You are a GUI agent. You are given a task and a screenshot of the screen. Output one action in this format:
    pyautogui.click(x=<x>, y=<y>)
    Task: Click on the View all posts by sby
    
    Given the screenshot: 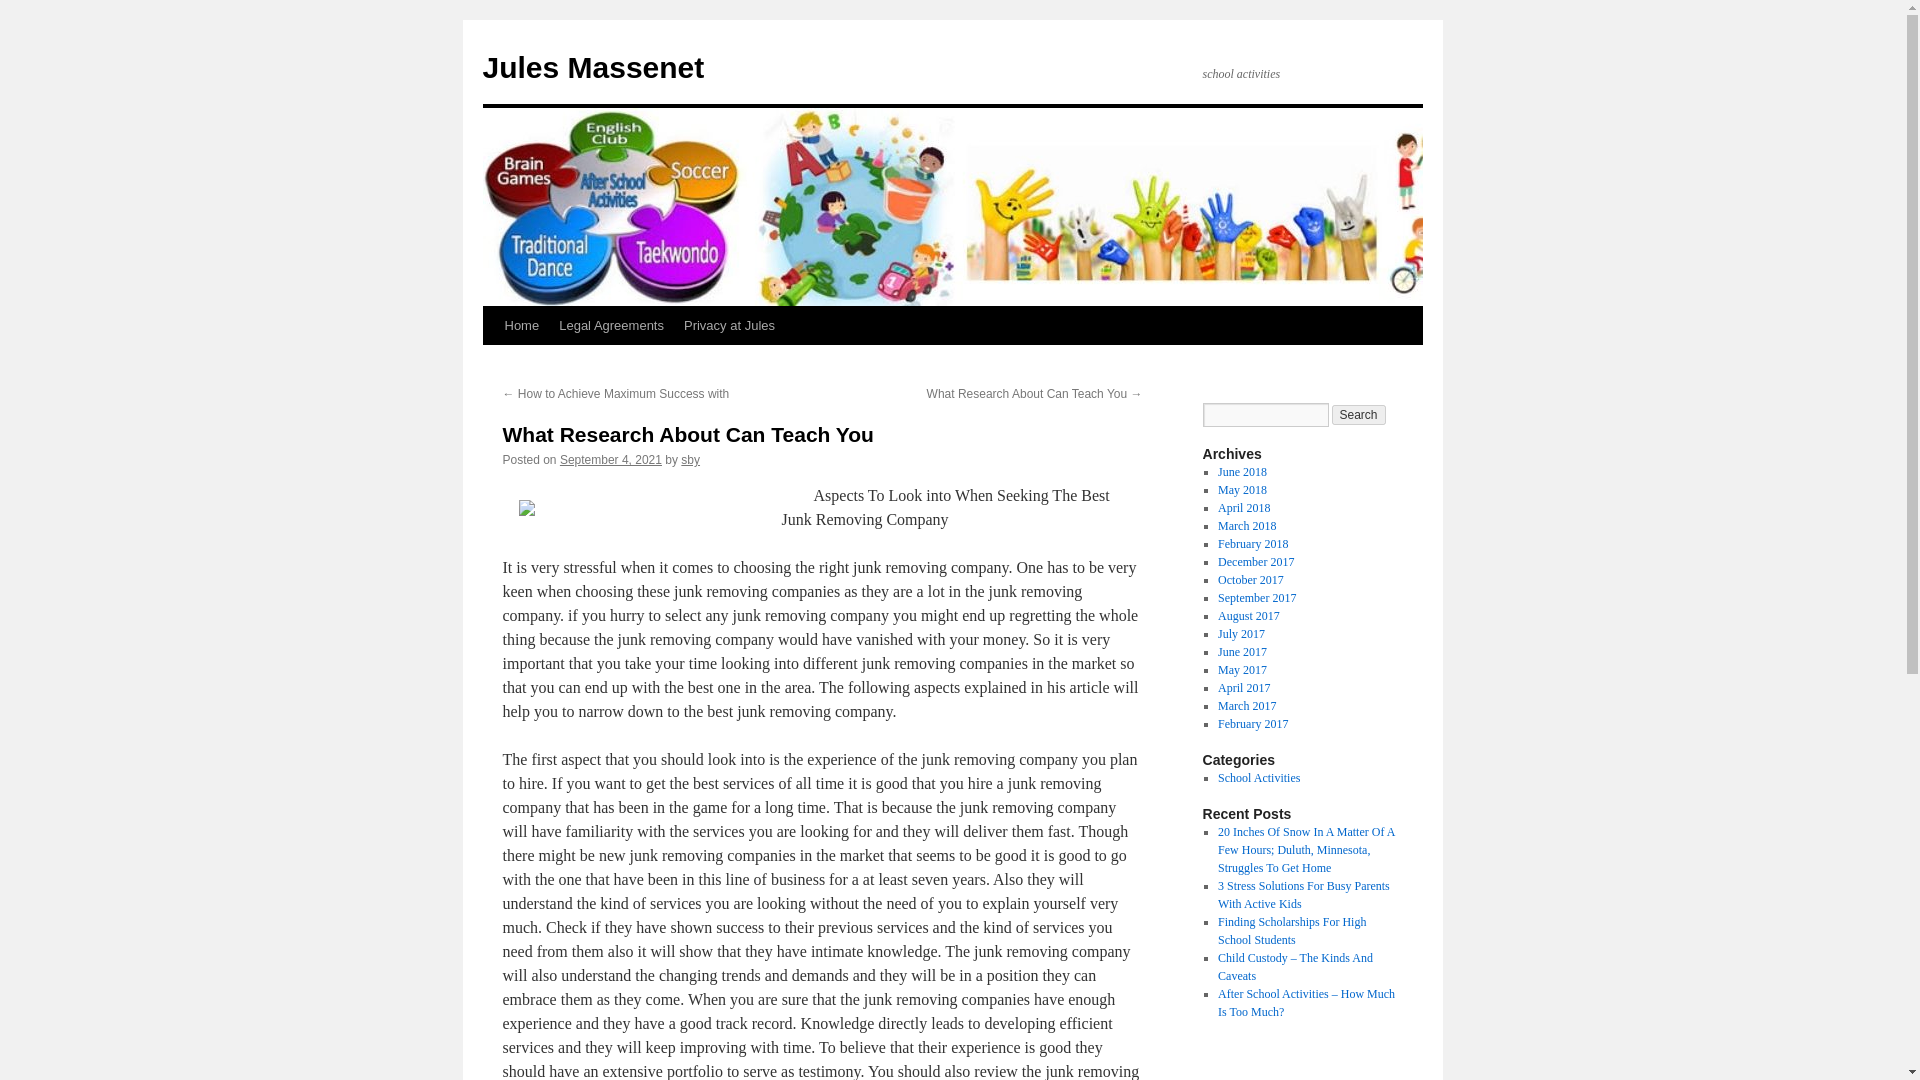 What is the action you would take?
    pyautogui.click(x=690, y=459)
    